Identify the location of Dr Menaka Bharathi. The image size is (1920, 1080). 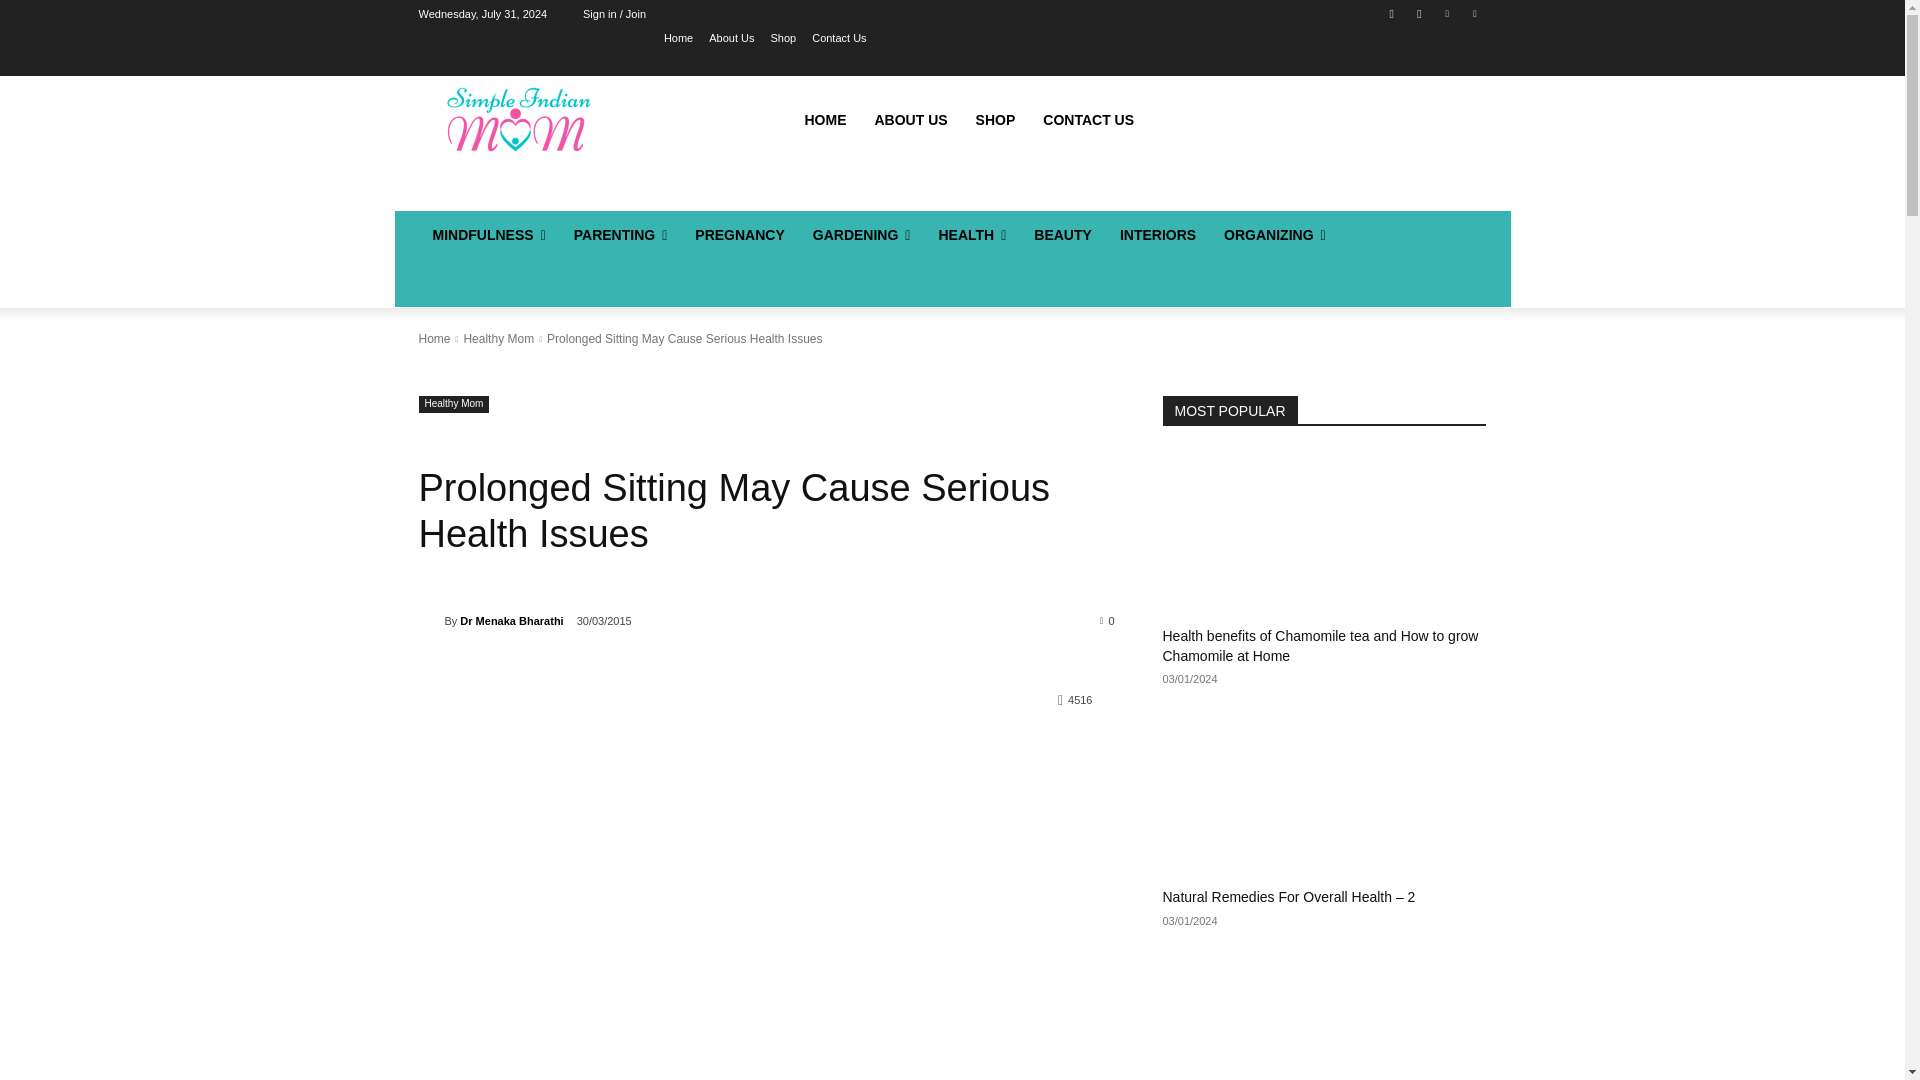
(430, 620).